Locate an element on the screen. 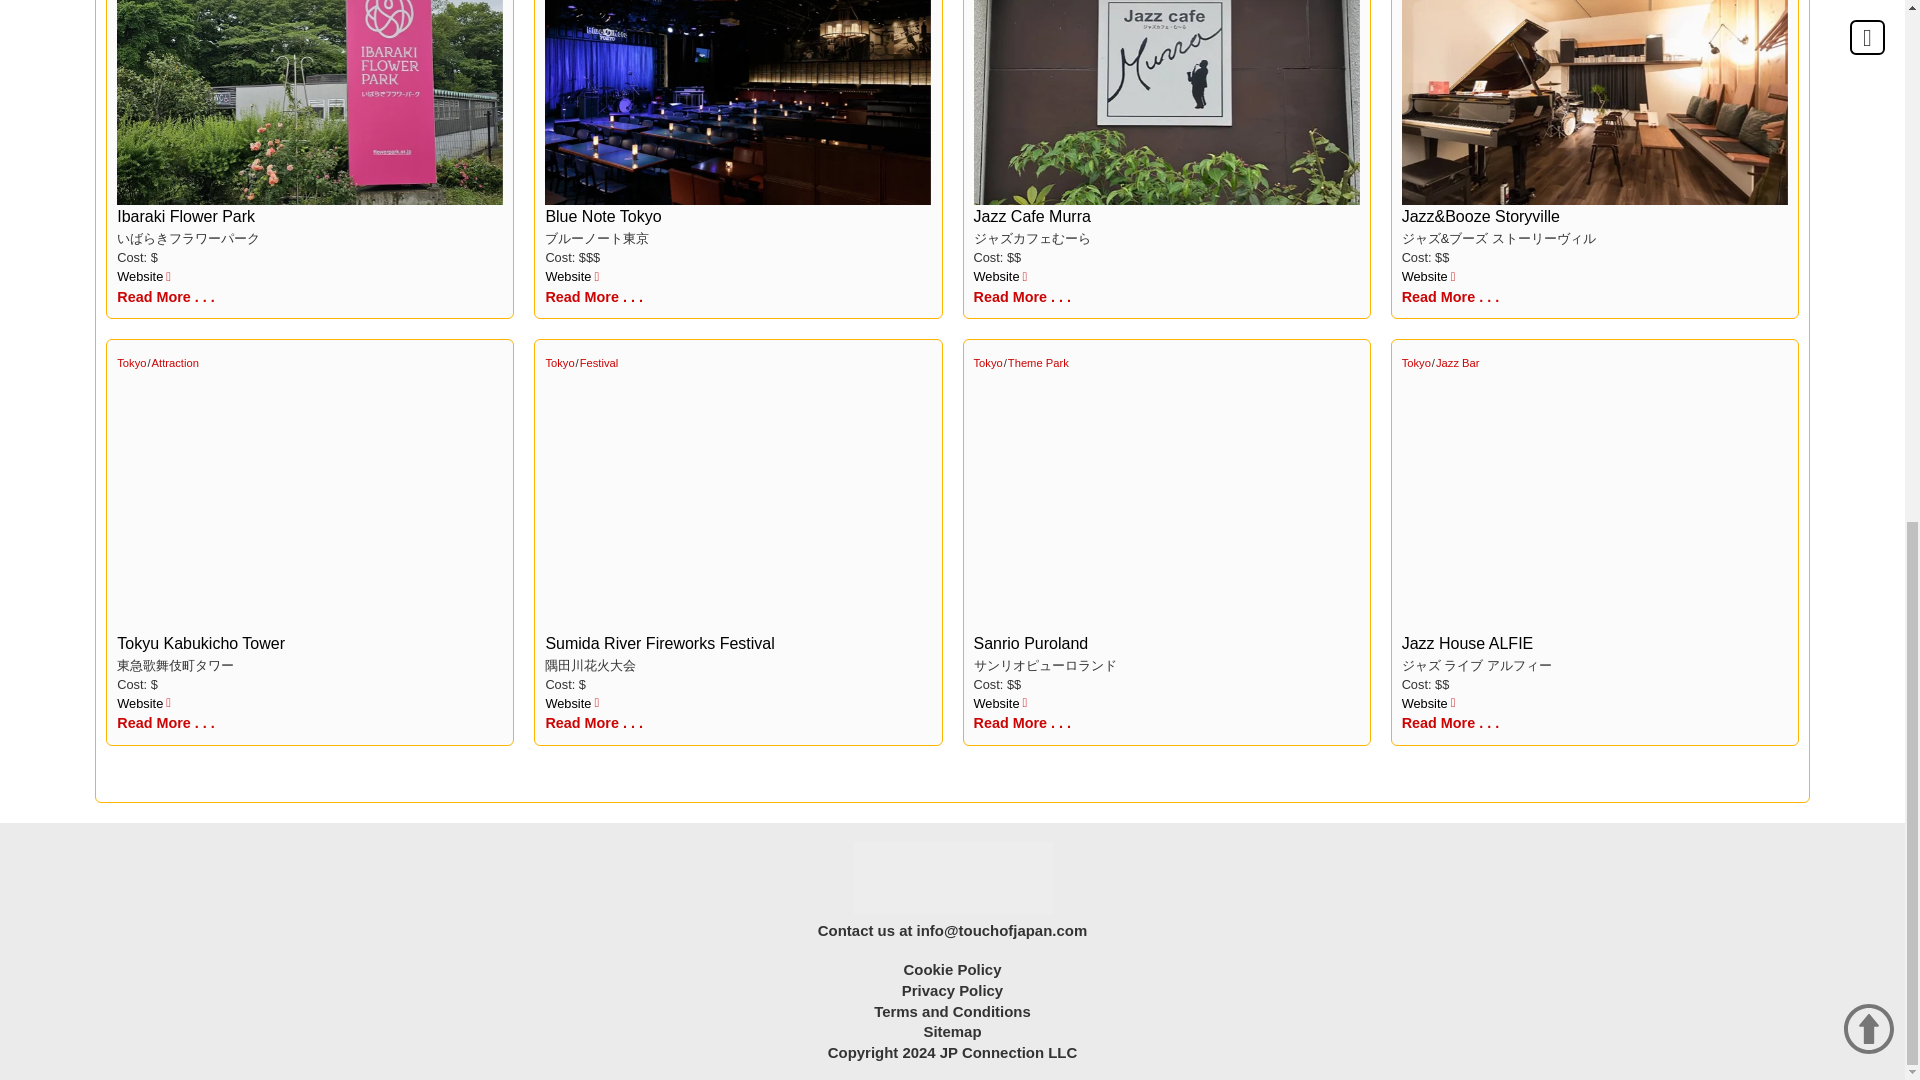 This screenshot has width=1920, height=1080. Read More . . . is located at coordinates (166, 298).